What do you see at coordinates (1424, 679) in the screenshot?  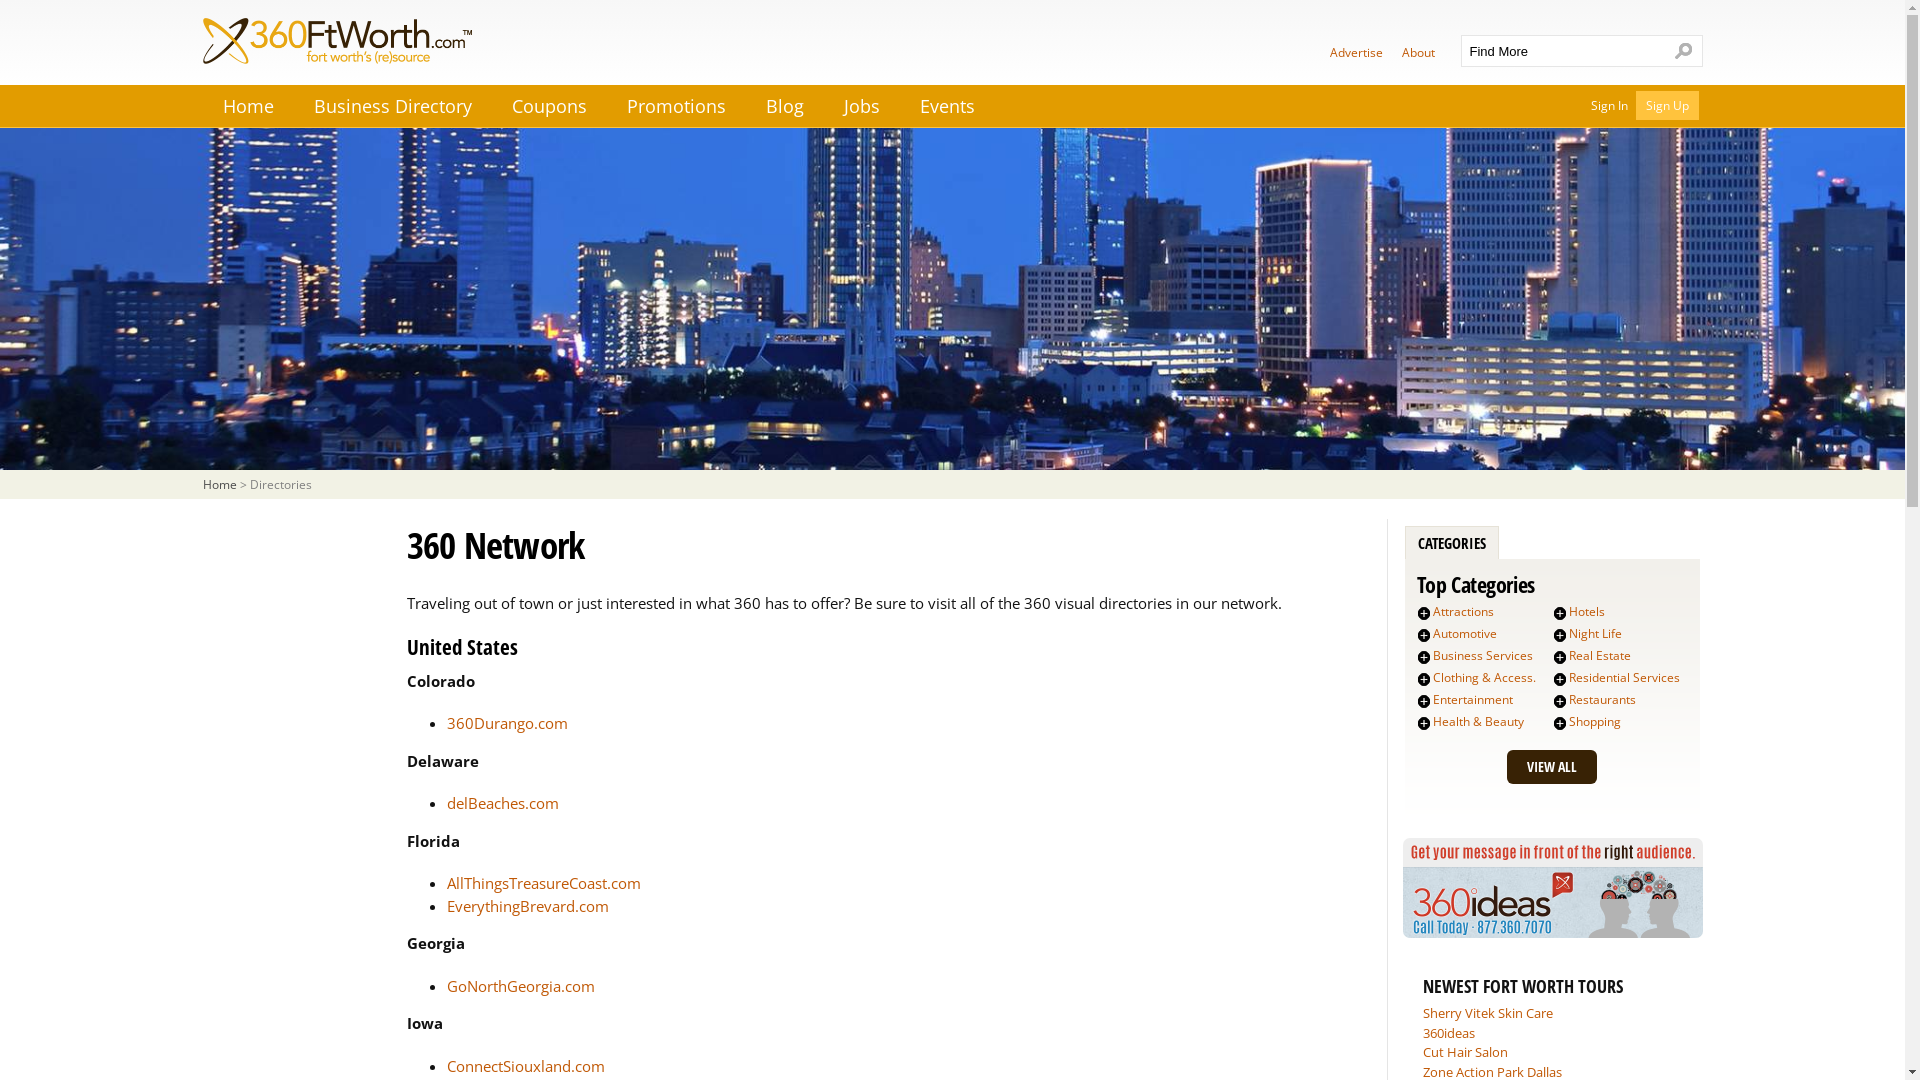 I see `+` at bounding box center [1424, 679].